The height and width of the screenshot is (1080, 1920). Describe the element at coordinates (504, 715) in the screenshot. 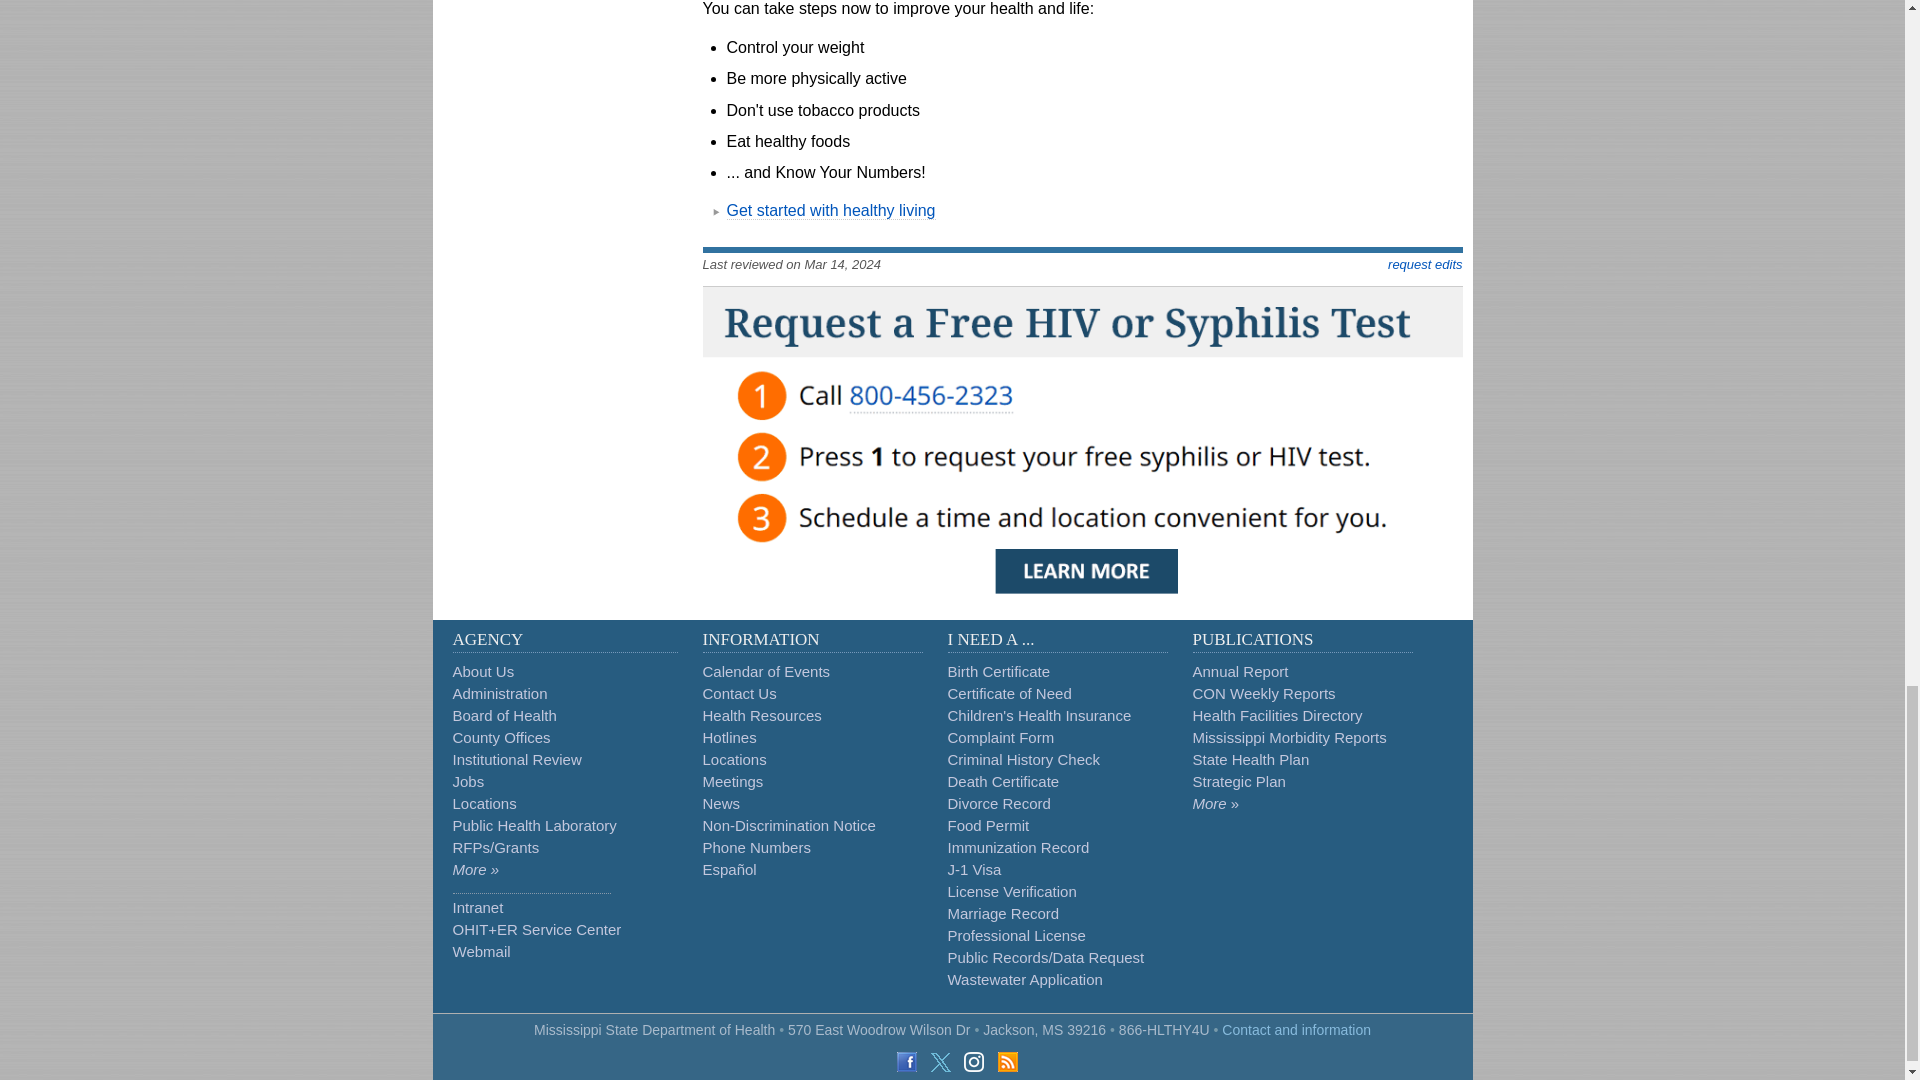

I see `Board of Health` at that location.